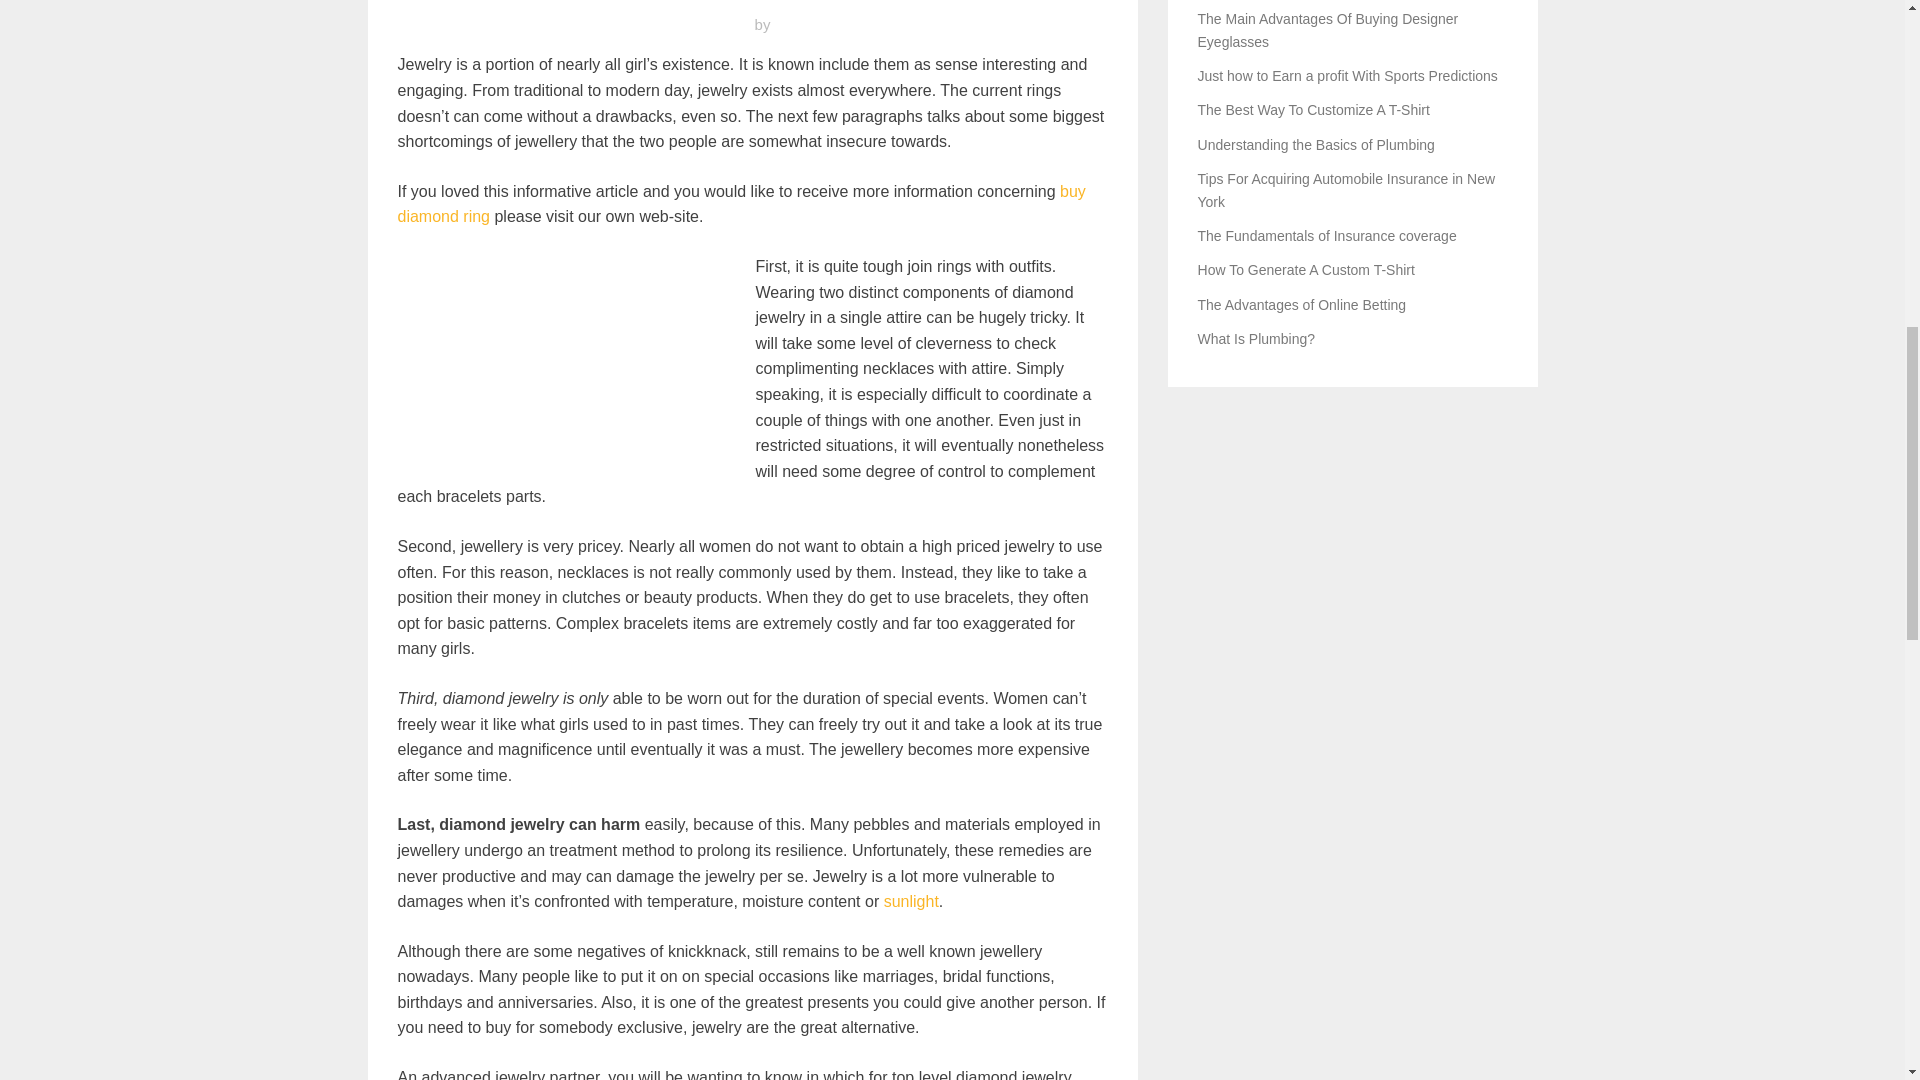 This screenshot has width=1920, height=1080. I want to click on The Best Way To Customize A T-Shirt, so click(1314, 109).